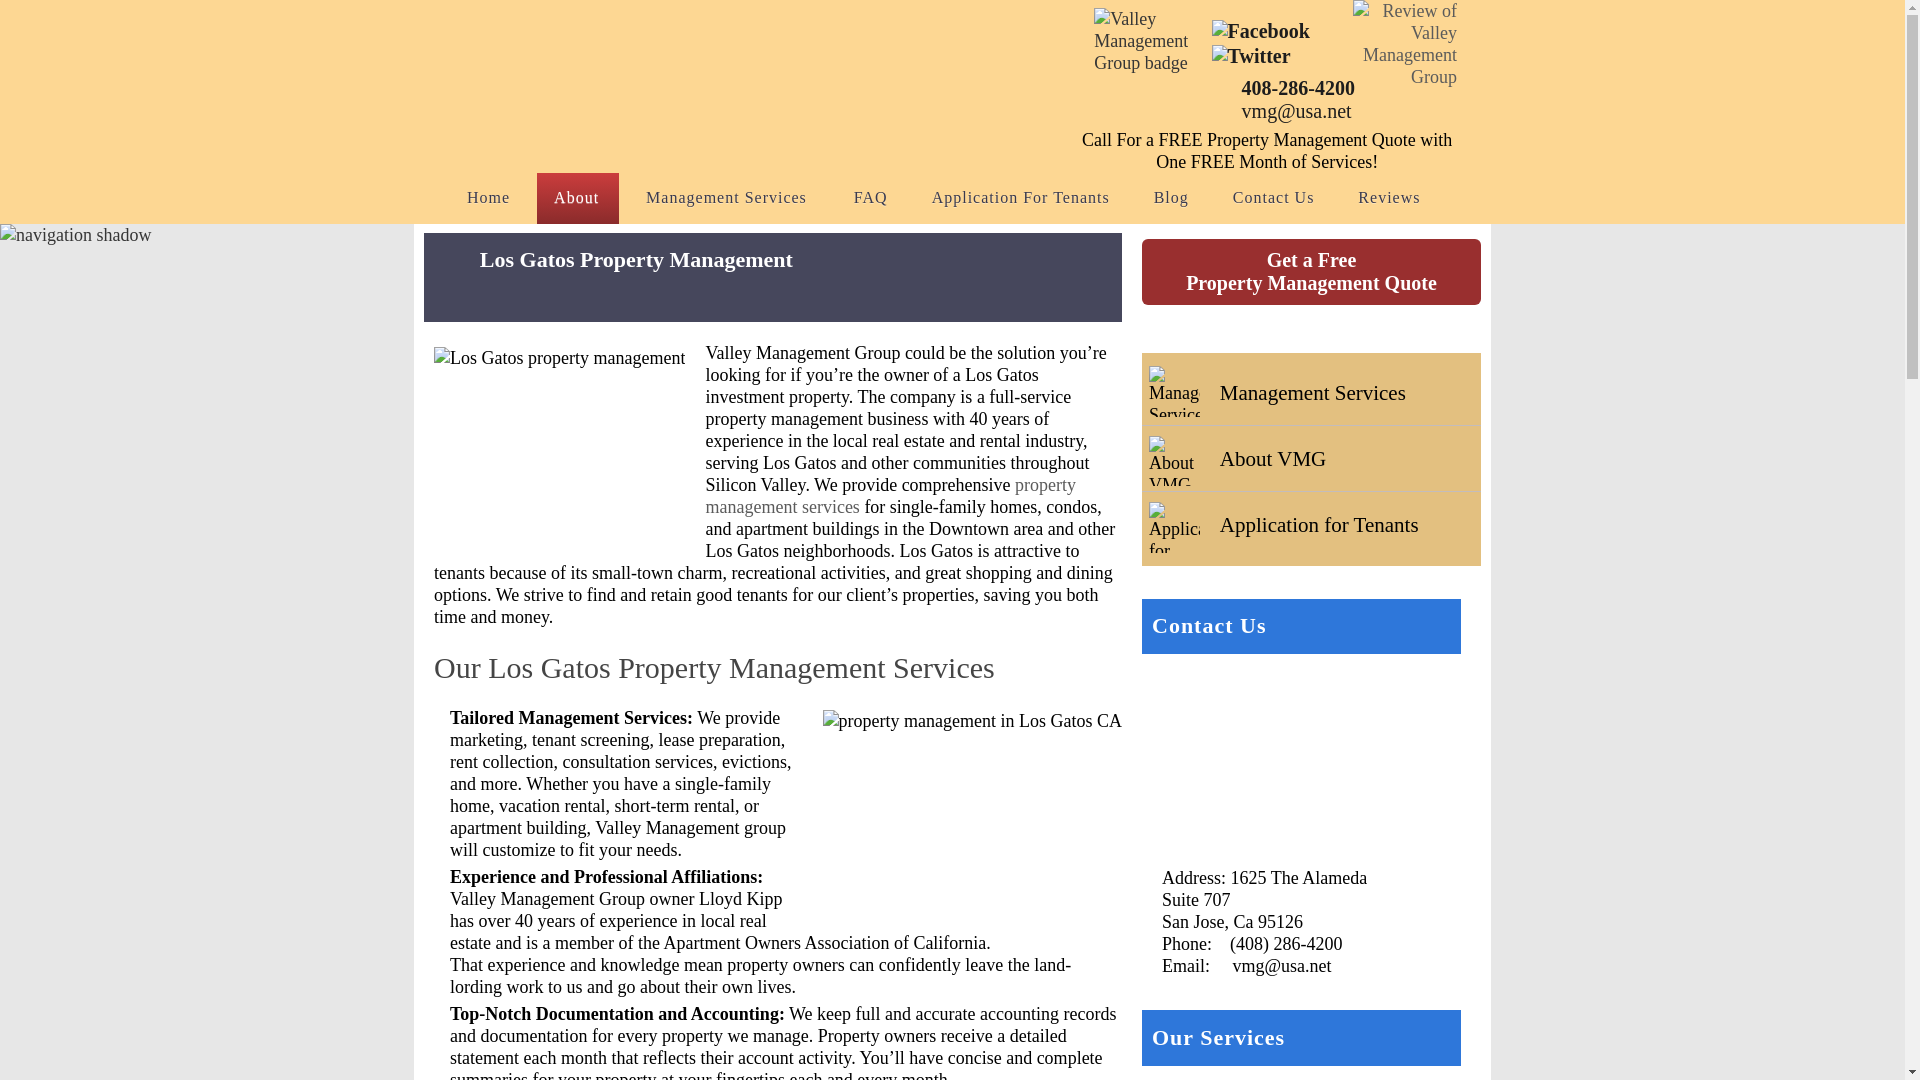  Describe the element at coordinates (1250, 52) in the screenshot. I see `twitter` at that location.